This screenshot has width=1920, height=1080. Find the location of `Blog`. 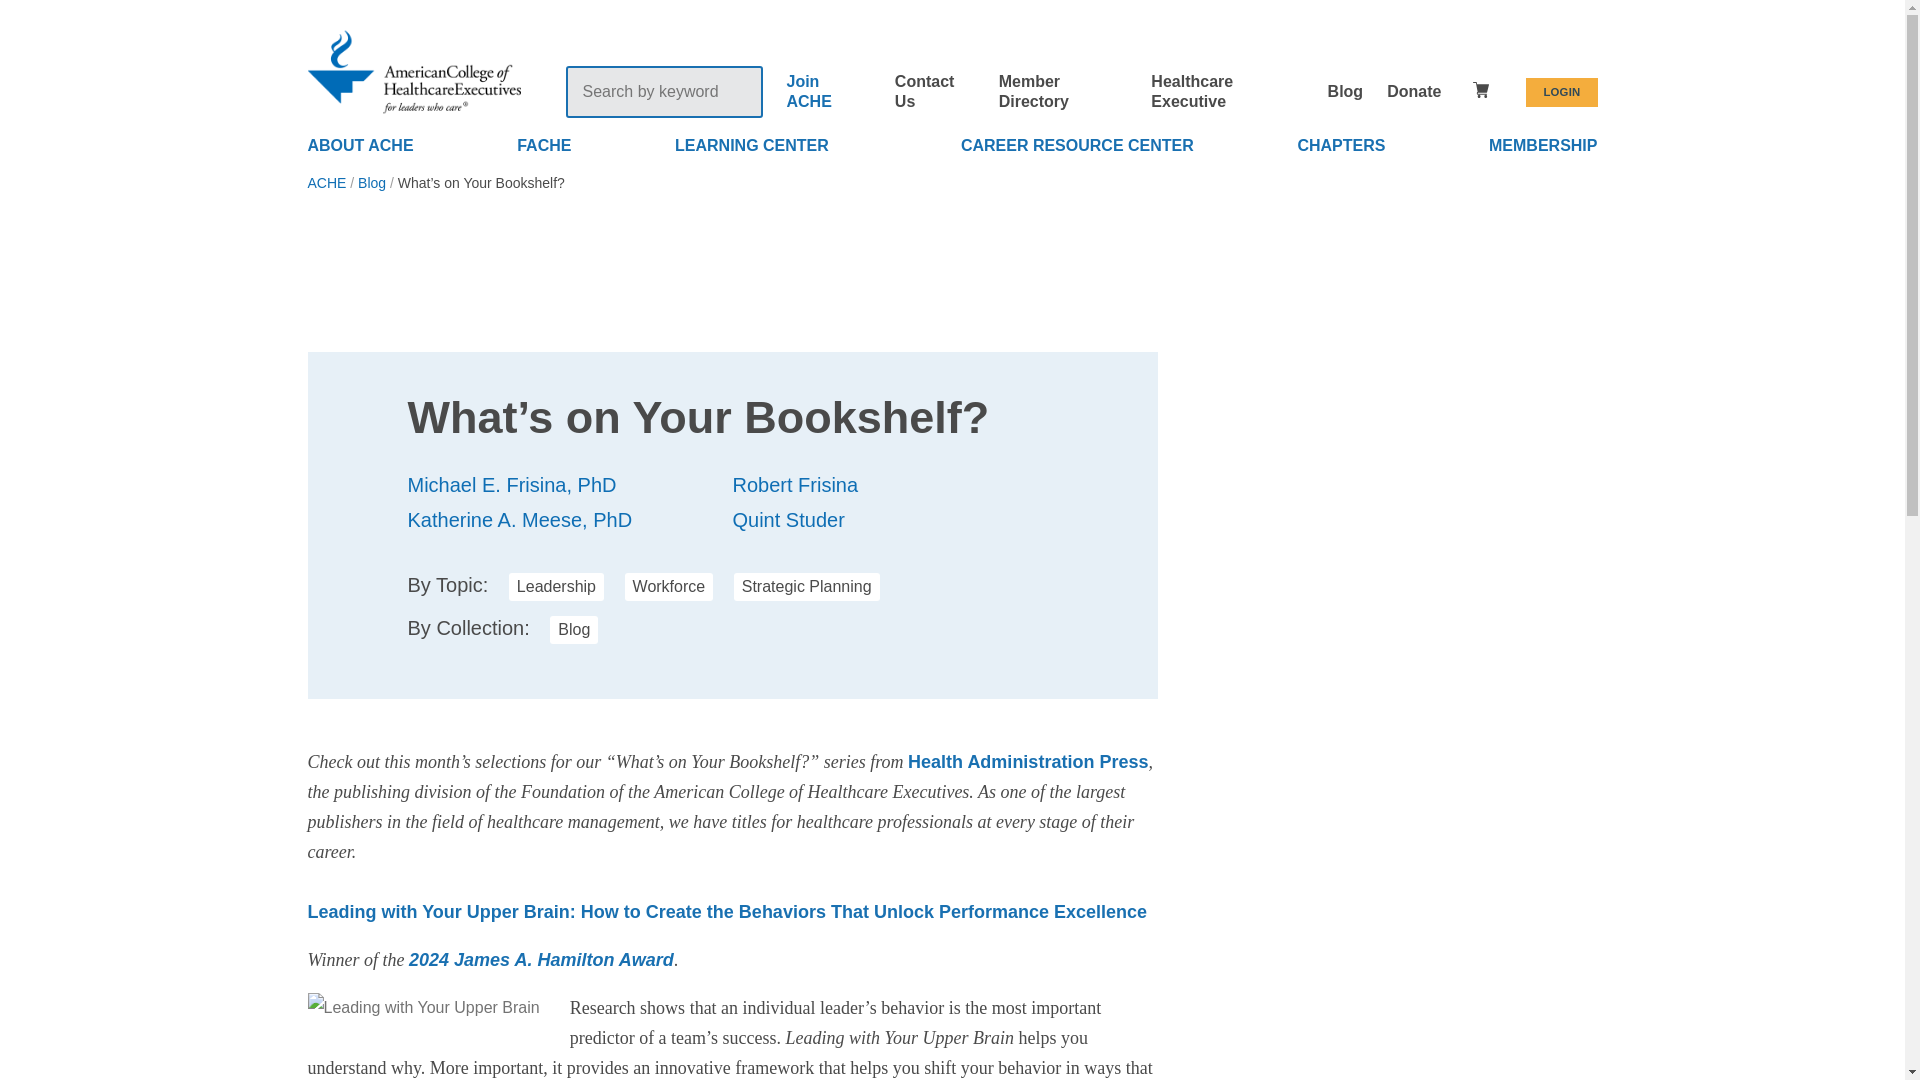

Blog is located at coordinates (1346, 92).